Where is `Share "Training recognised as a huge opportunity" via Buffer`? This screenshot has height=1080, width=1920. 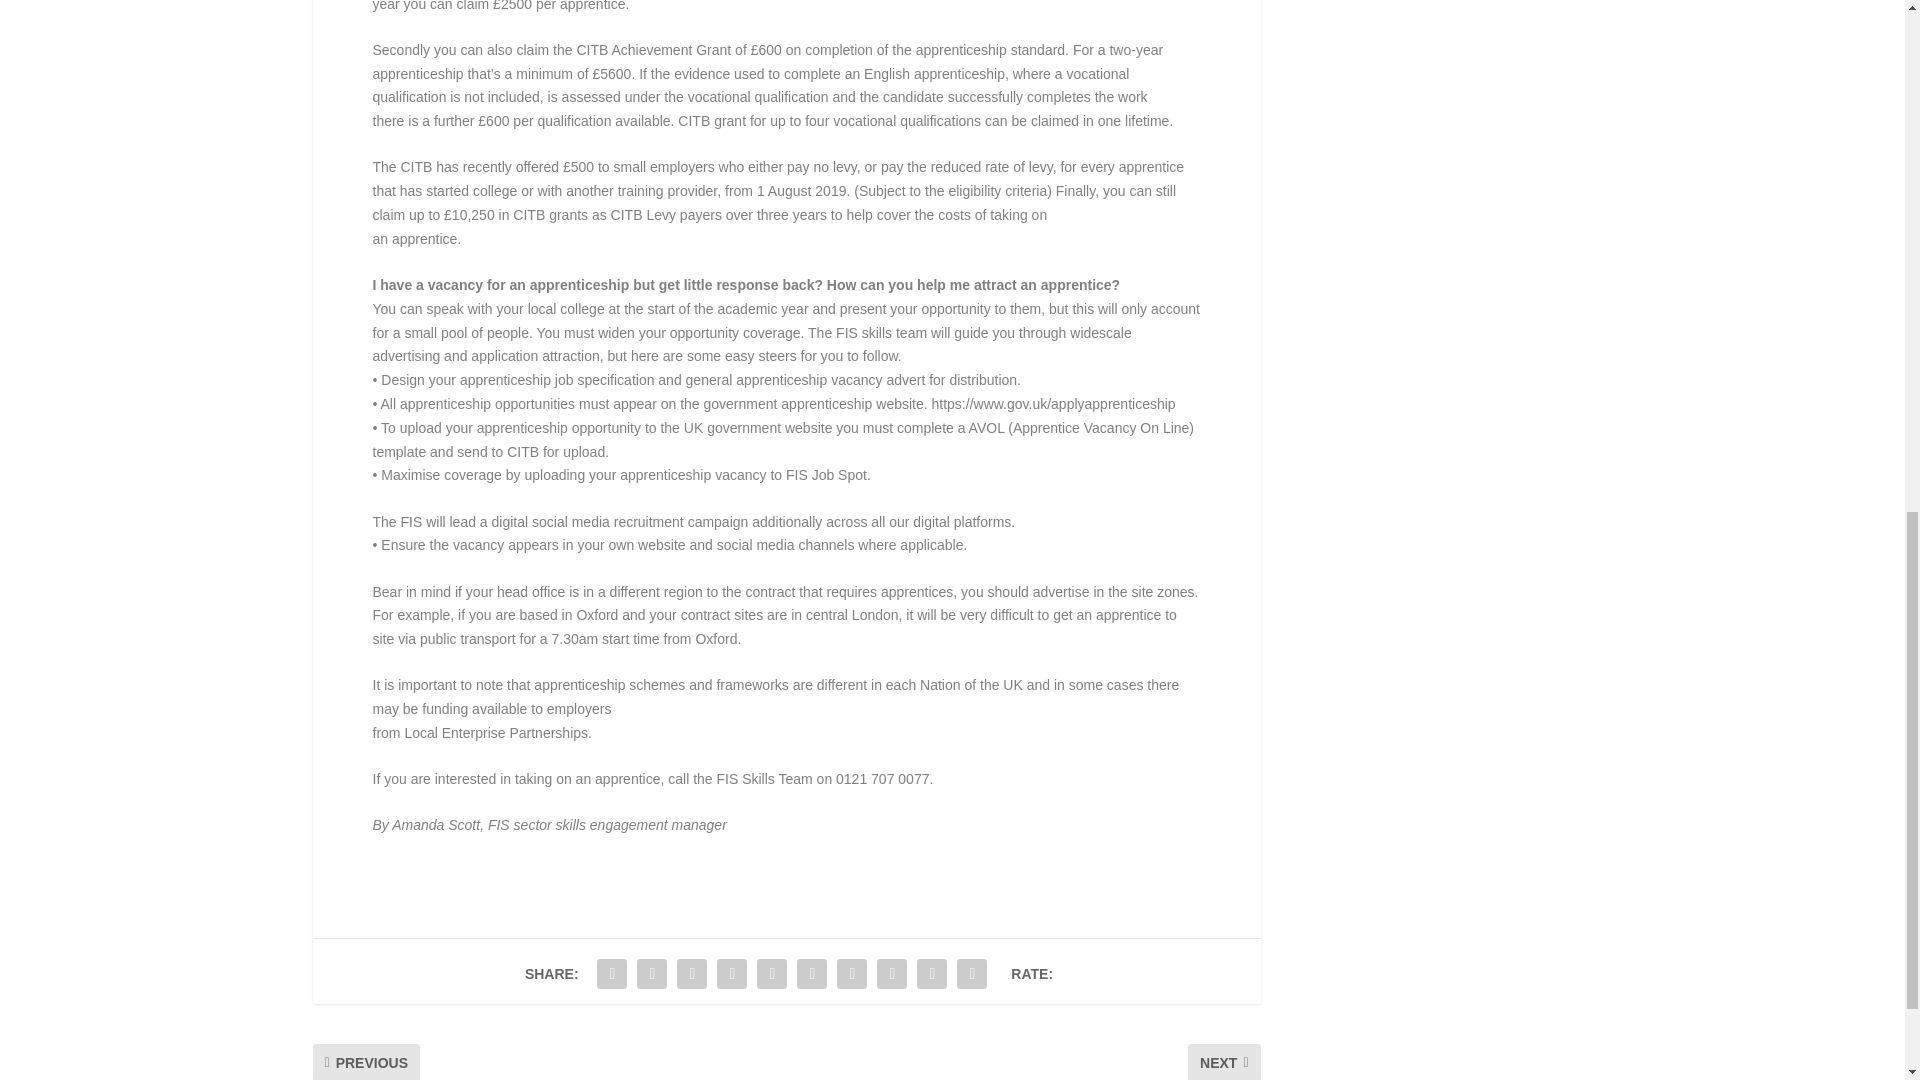 Share "Training recognised as a huge opportunity" via Buffer is located at coordinates (851, 973).